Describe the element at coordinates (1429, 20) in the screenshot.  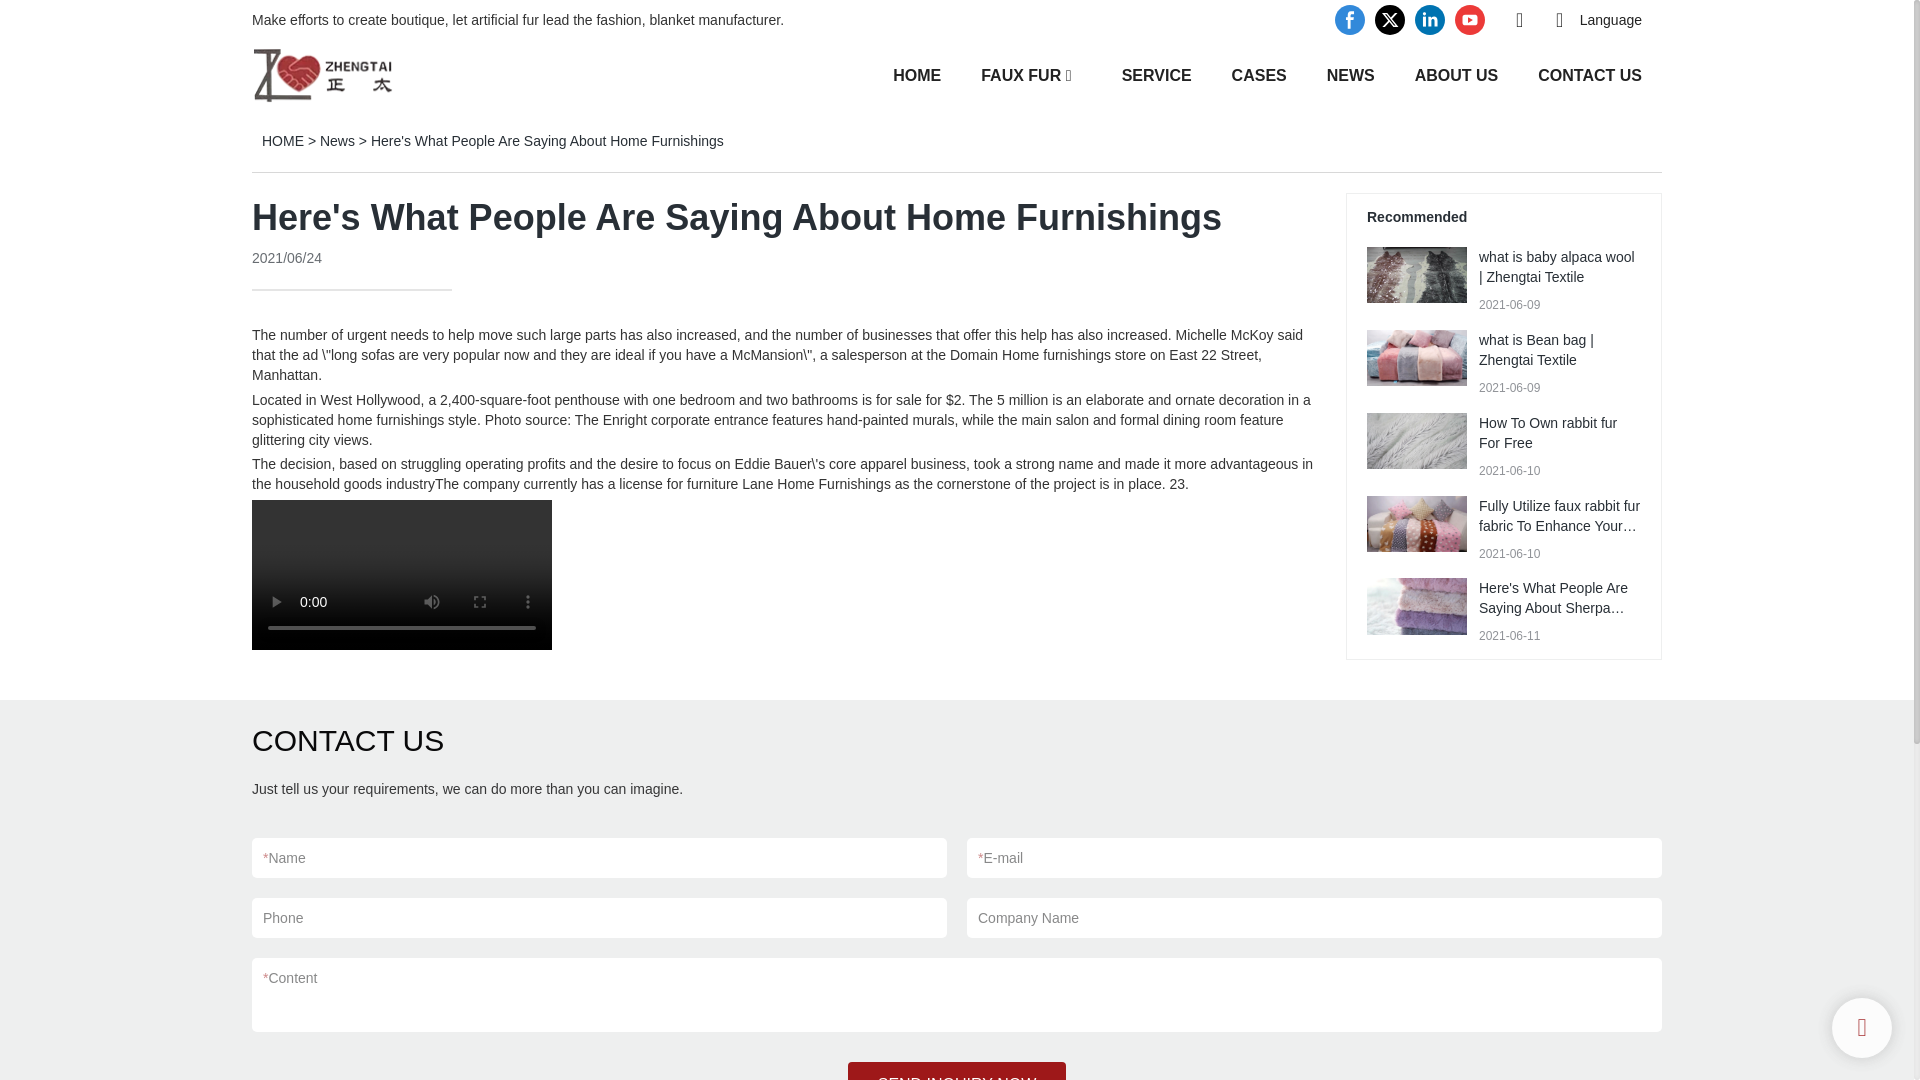
I see `linkedin` at that location.